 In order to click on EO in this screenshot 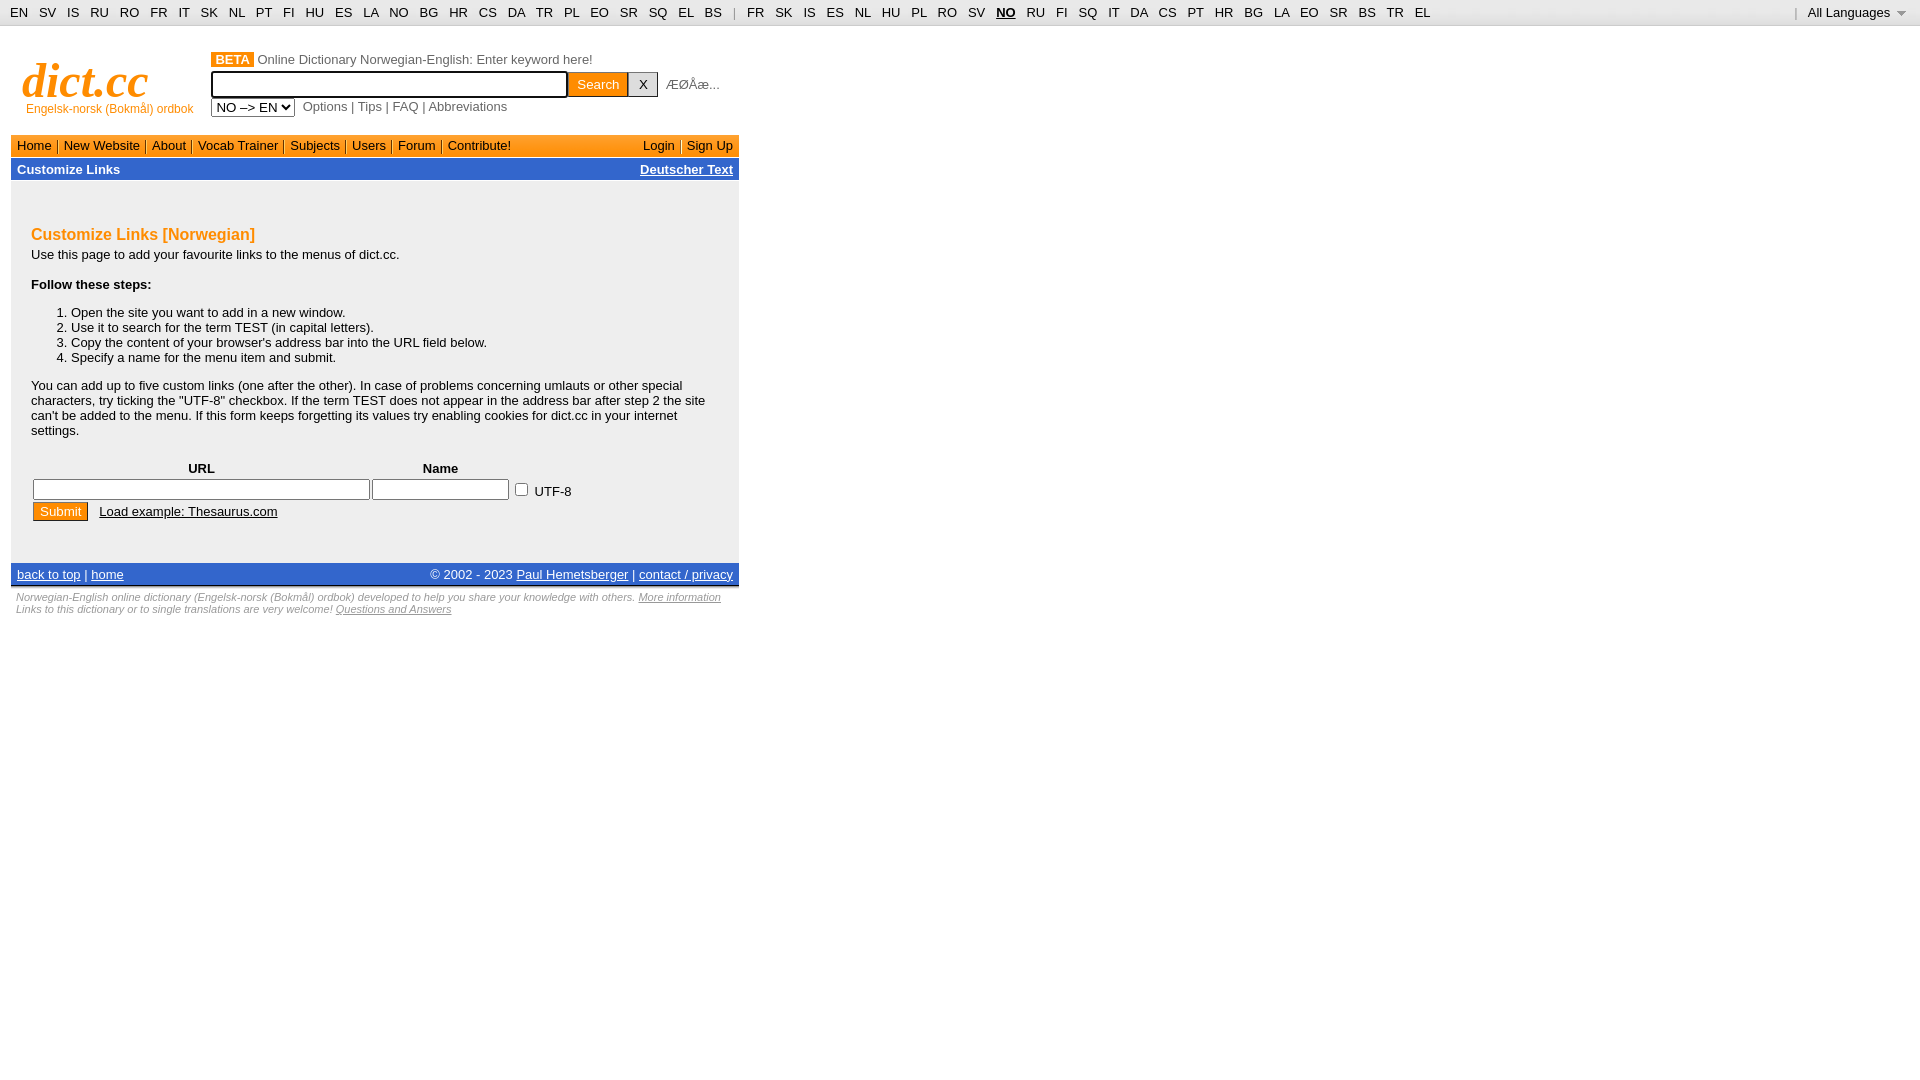, I will do `click(1310, 12)`.